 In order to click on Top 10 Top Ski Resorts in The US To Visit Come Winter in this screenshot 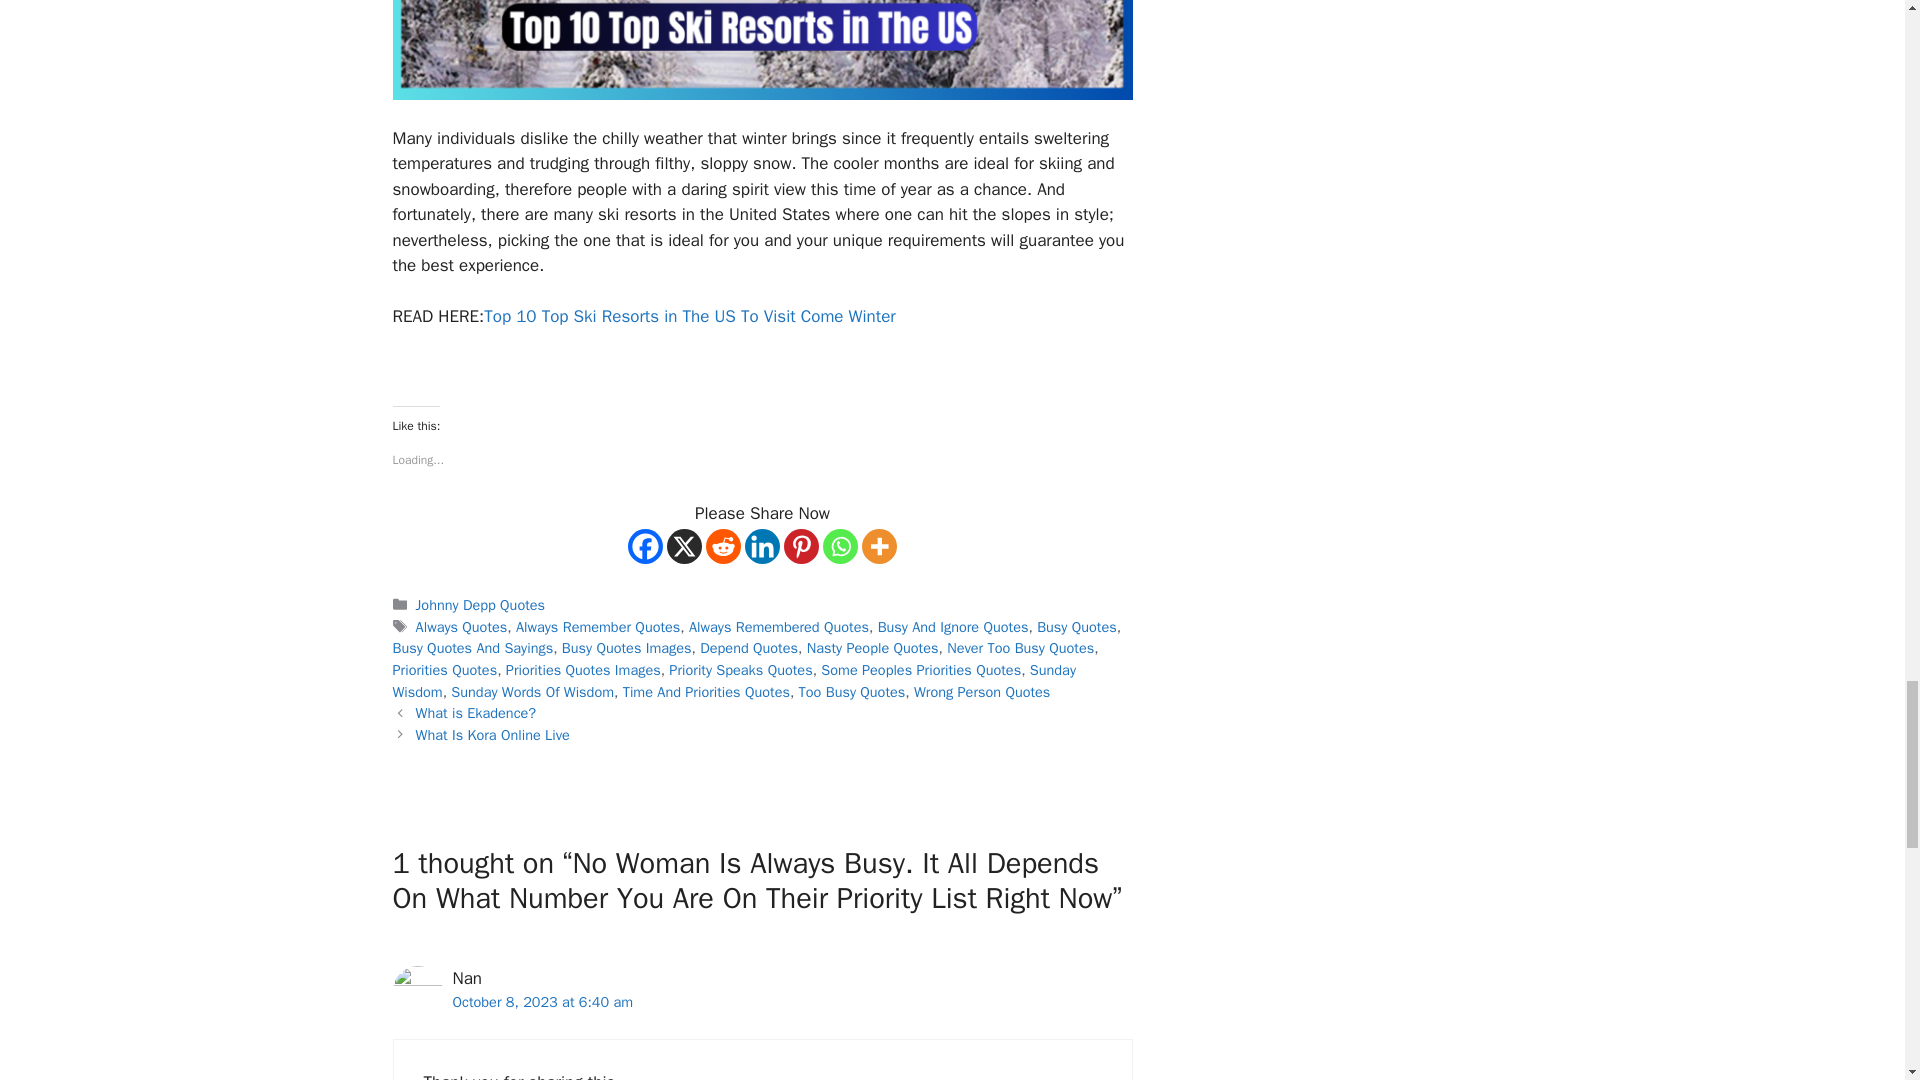, I will do `click(690, 316)`.